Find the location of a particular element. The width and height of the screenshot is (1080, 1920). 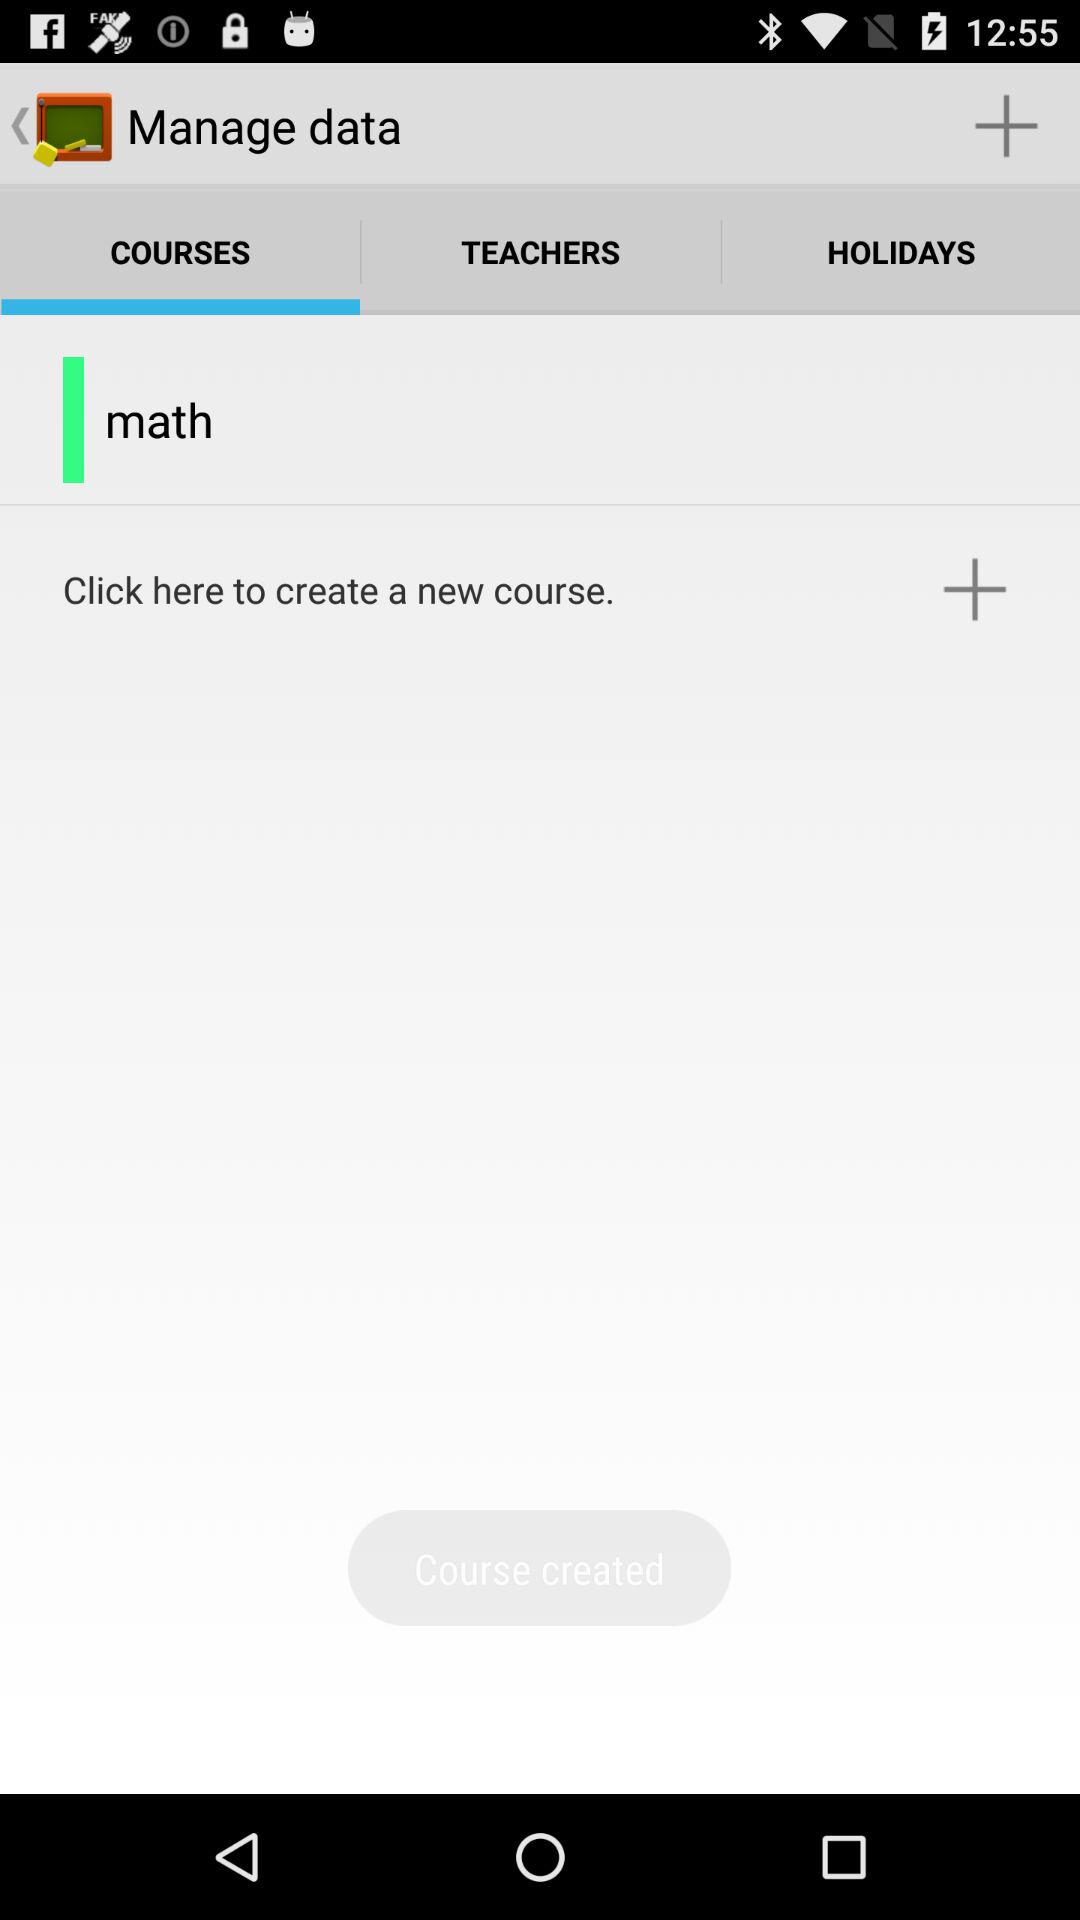

open app to the right of the manage data icon is located at coordinates (1006, 126).